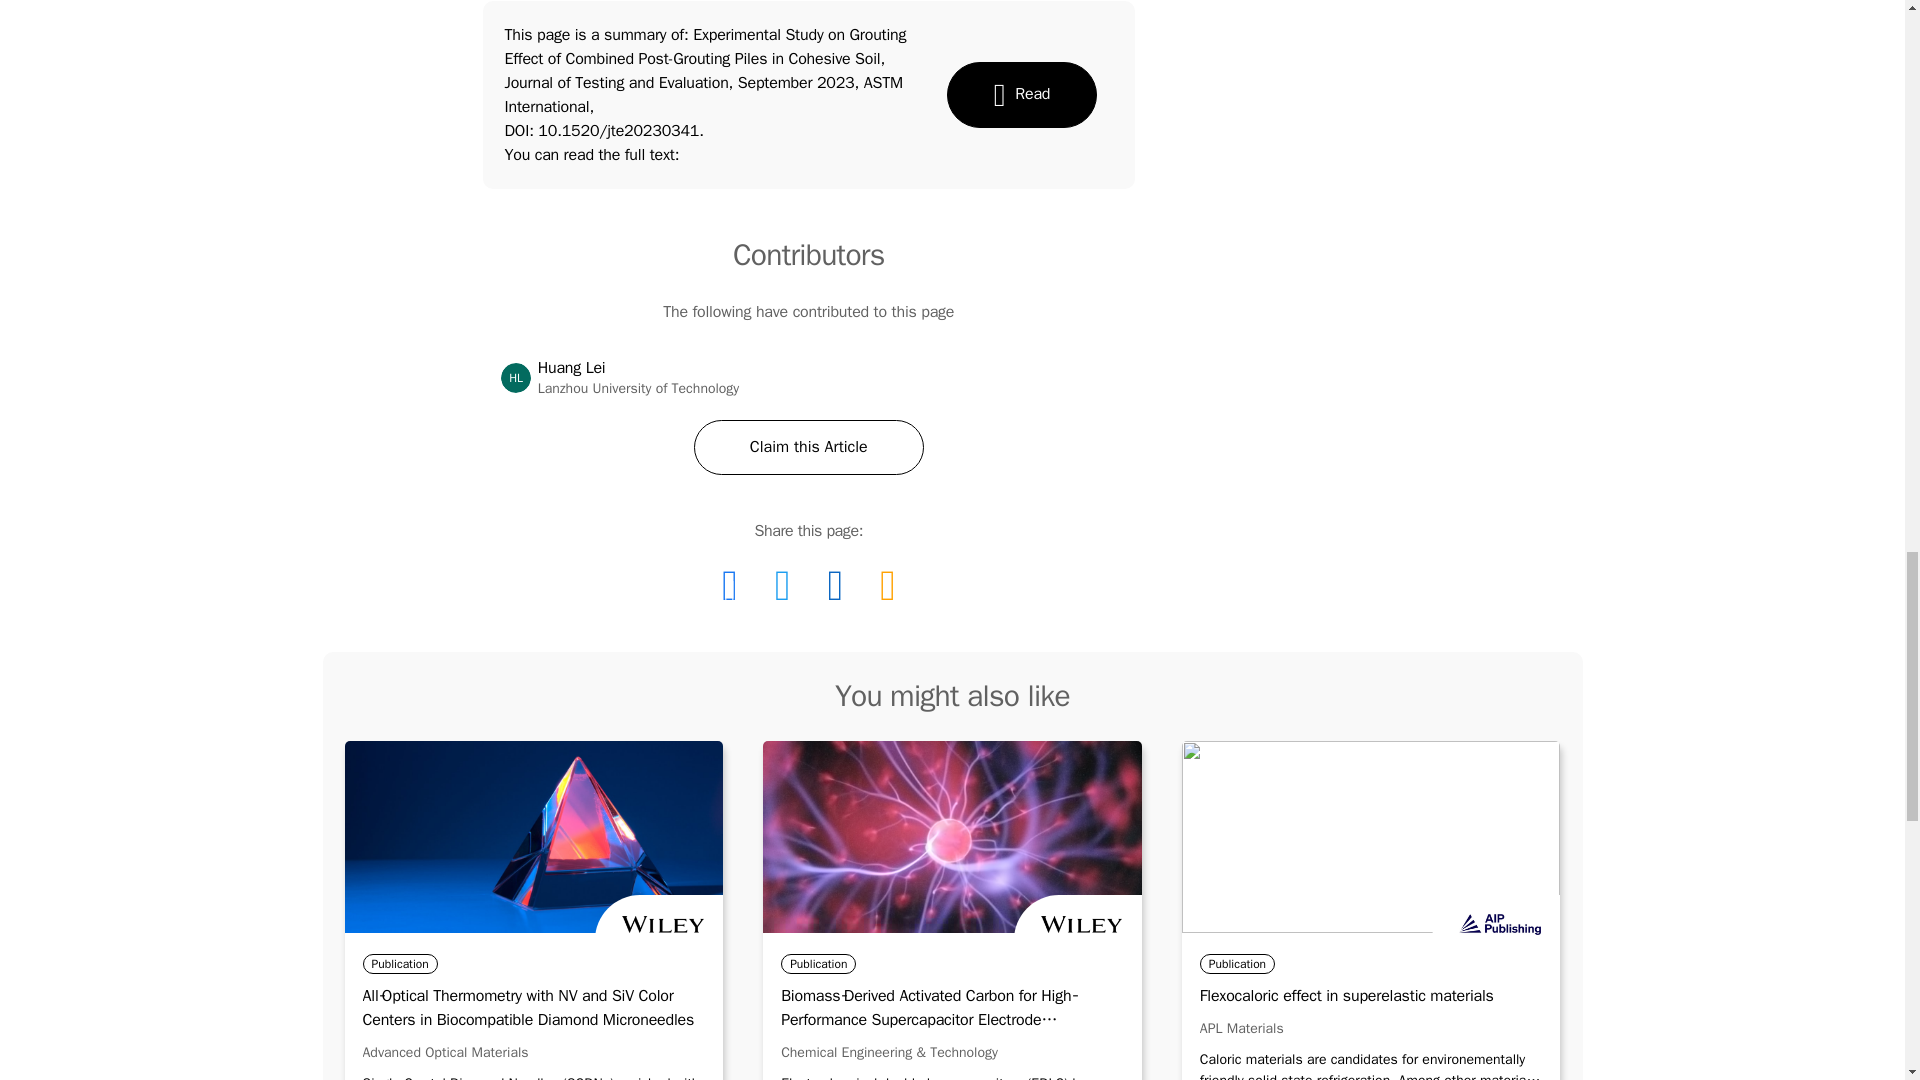 The height and width of the screenshot is (1080, 1920). I want to click on APL Materials, so click(1242, 1028).